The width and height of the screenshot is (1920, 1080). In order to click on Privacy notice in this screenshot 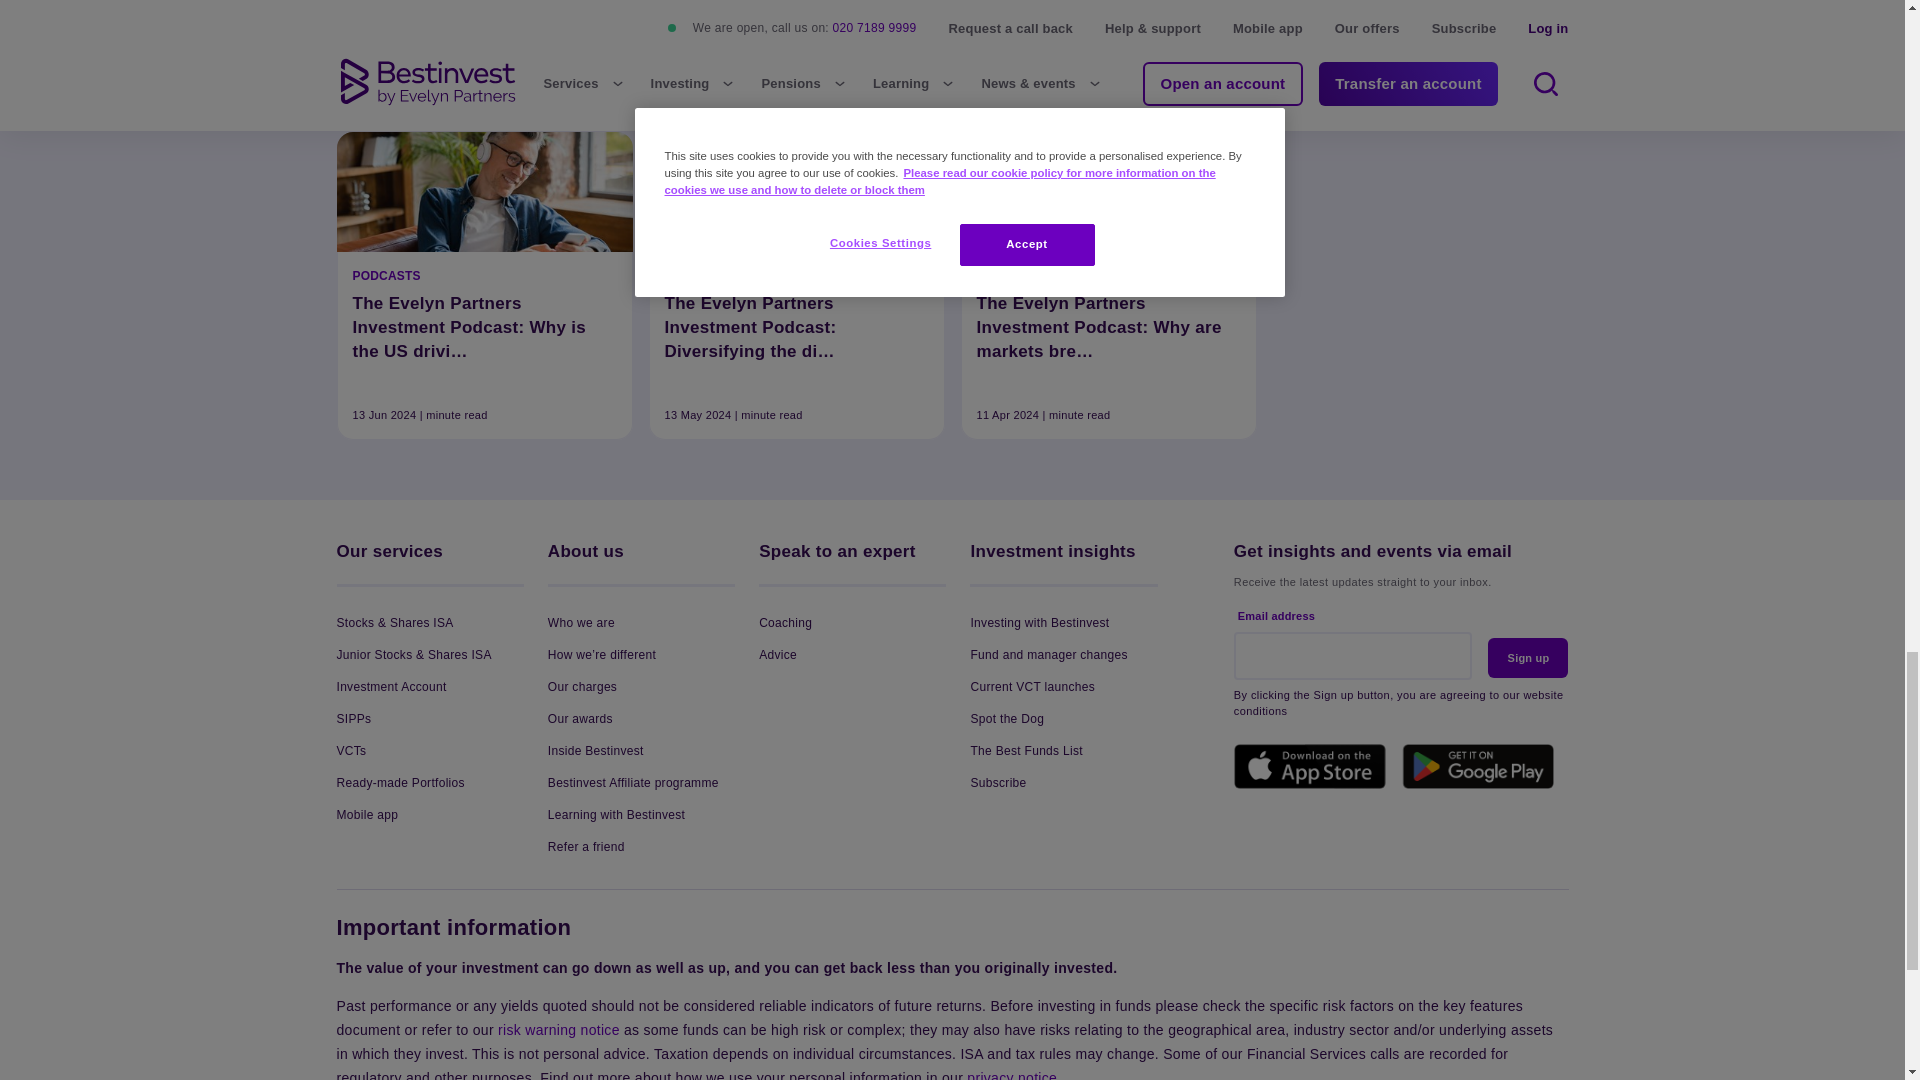, I will do `click(1012, 1075)`.